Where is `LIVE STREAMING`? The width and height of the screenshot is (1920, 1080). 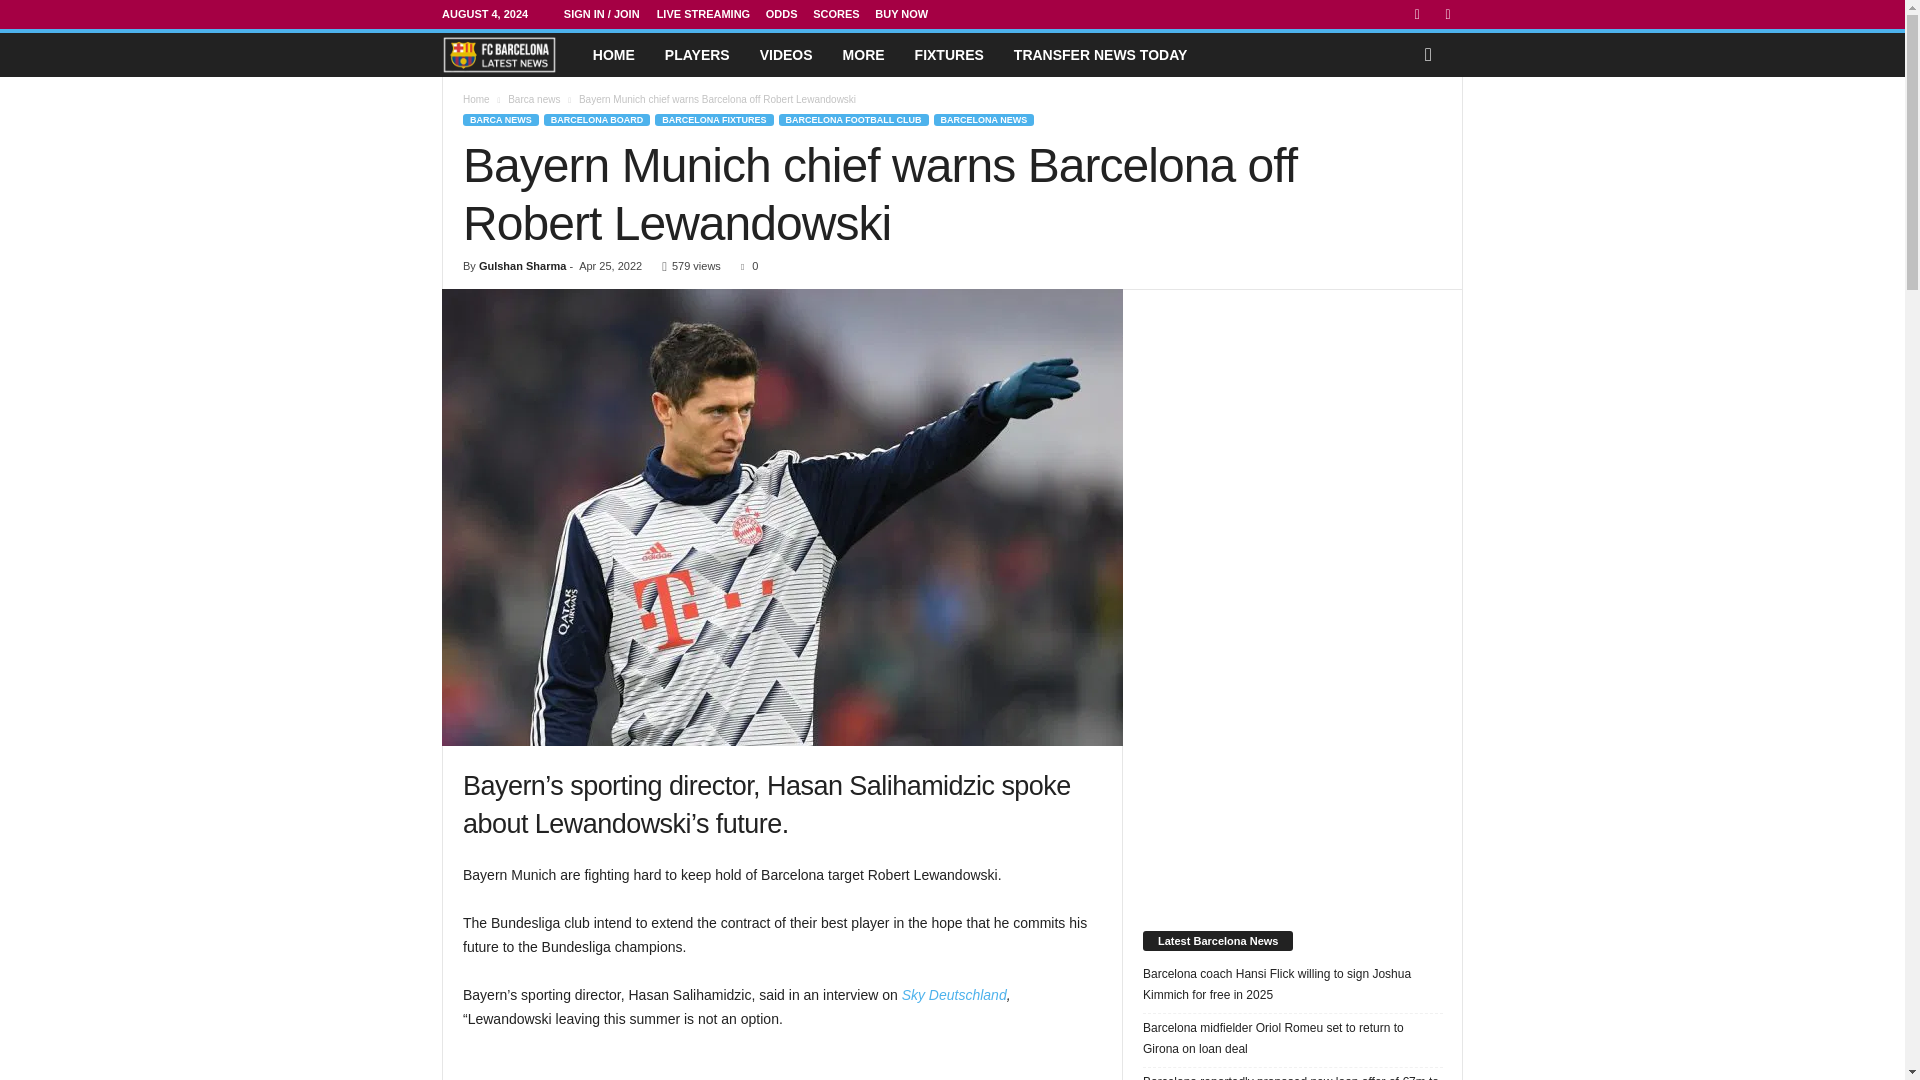 LIVE STREAMING is located at coordinates (703, 14).